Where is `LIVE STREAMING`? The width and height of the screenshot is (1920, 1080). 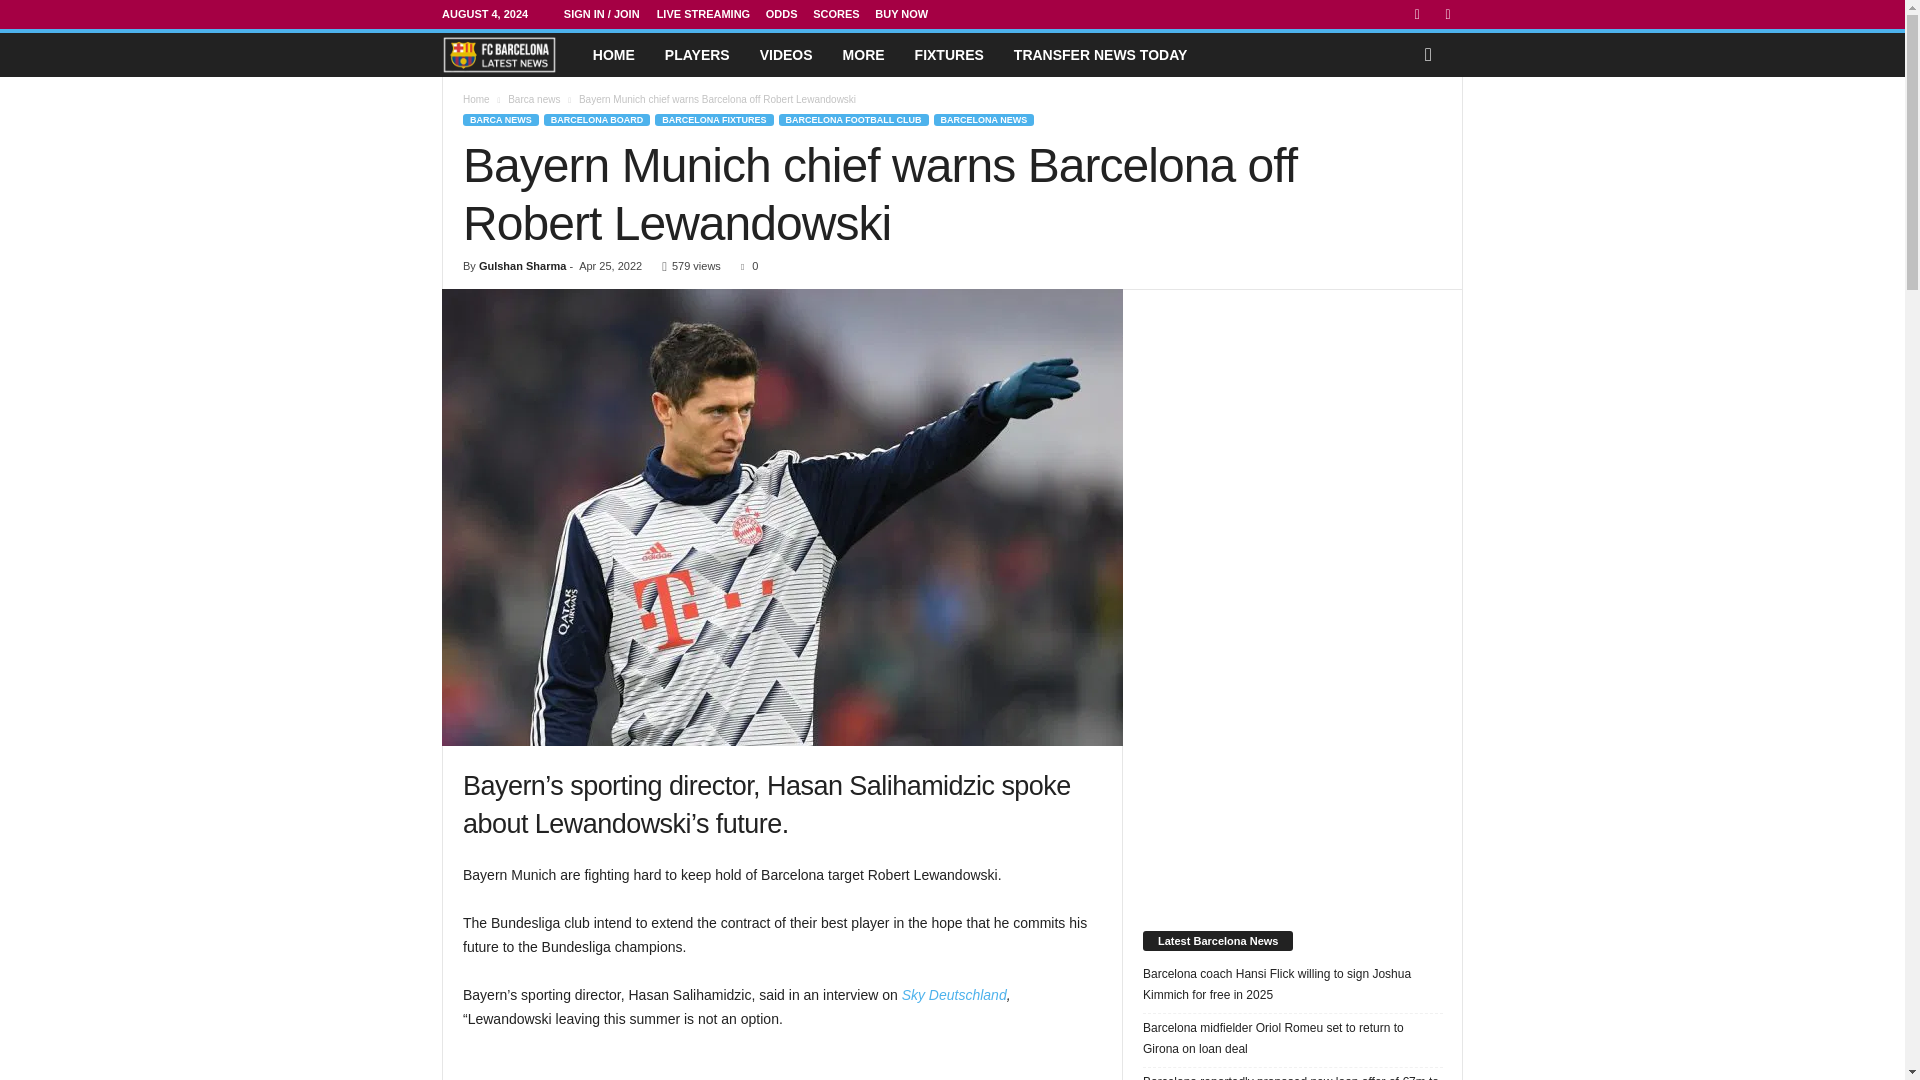 LIVE STREAMING is located at coordinates (703, 14).